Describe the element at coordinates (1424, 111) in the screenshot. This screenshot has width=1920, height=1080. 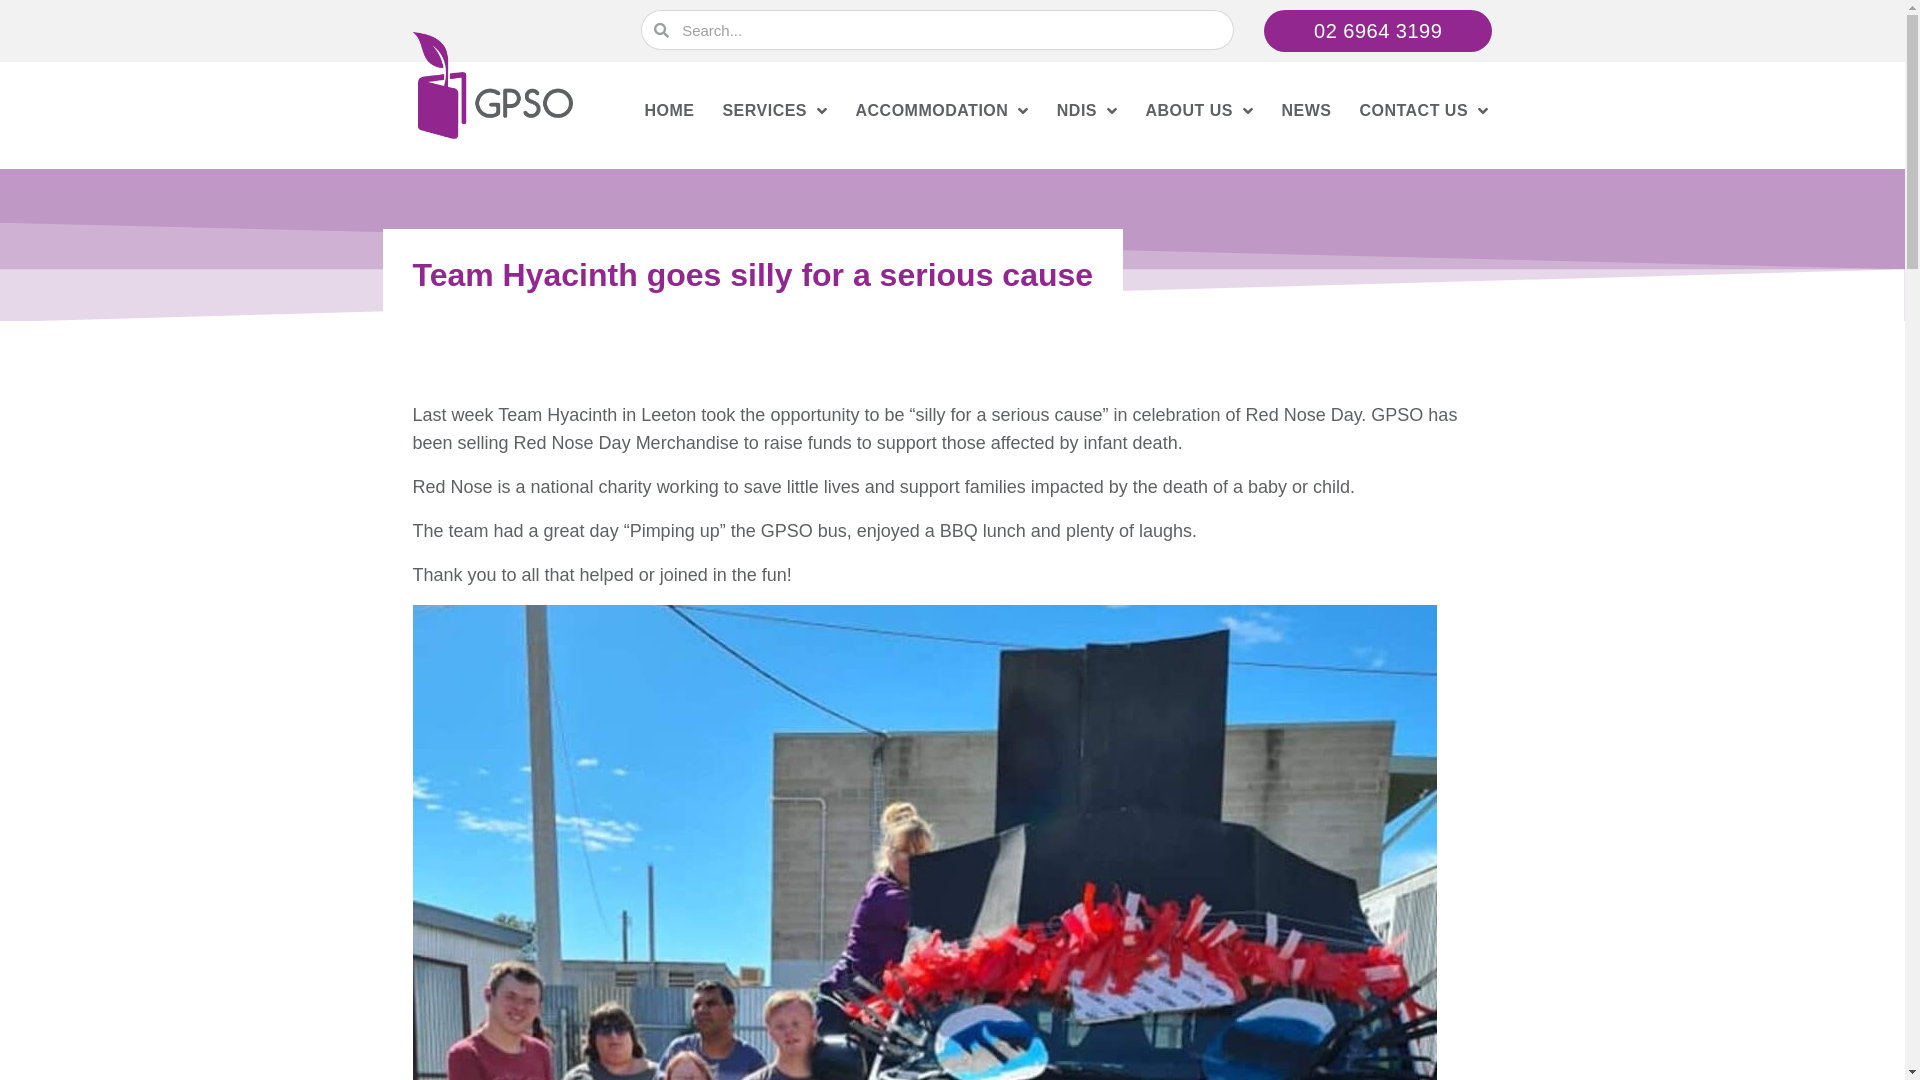
I see `CONTACT US` at that location.